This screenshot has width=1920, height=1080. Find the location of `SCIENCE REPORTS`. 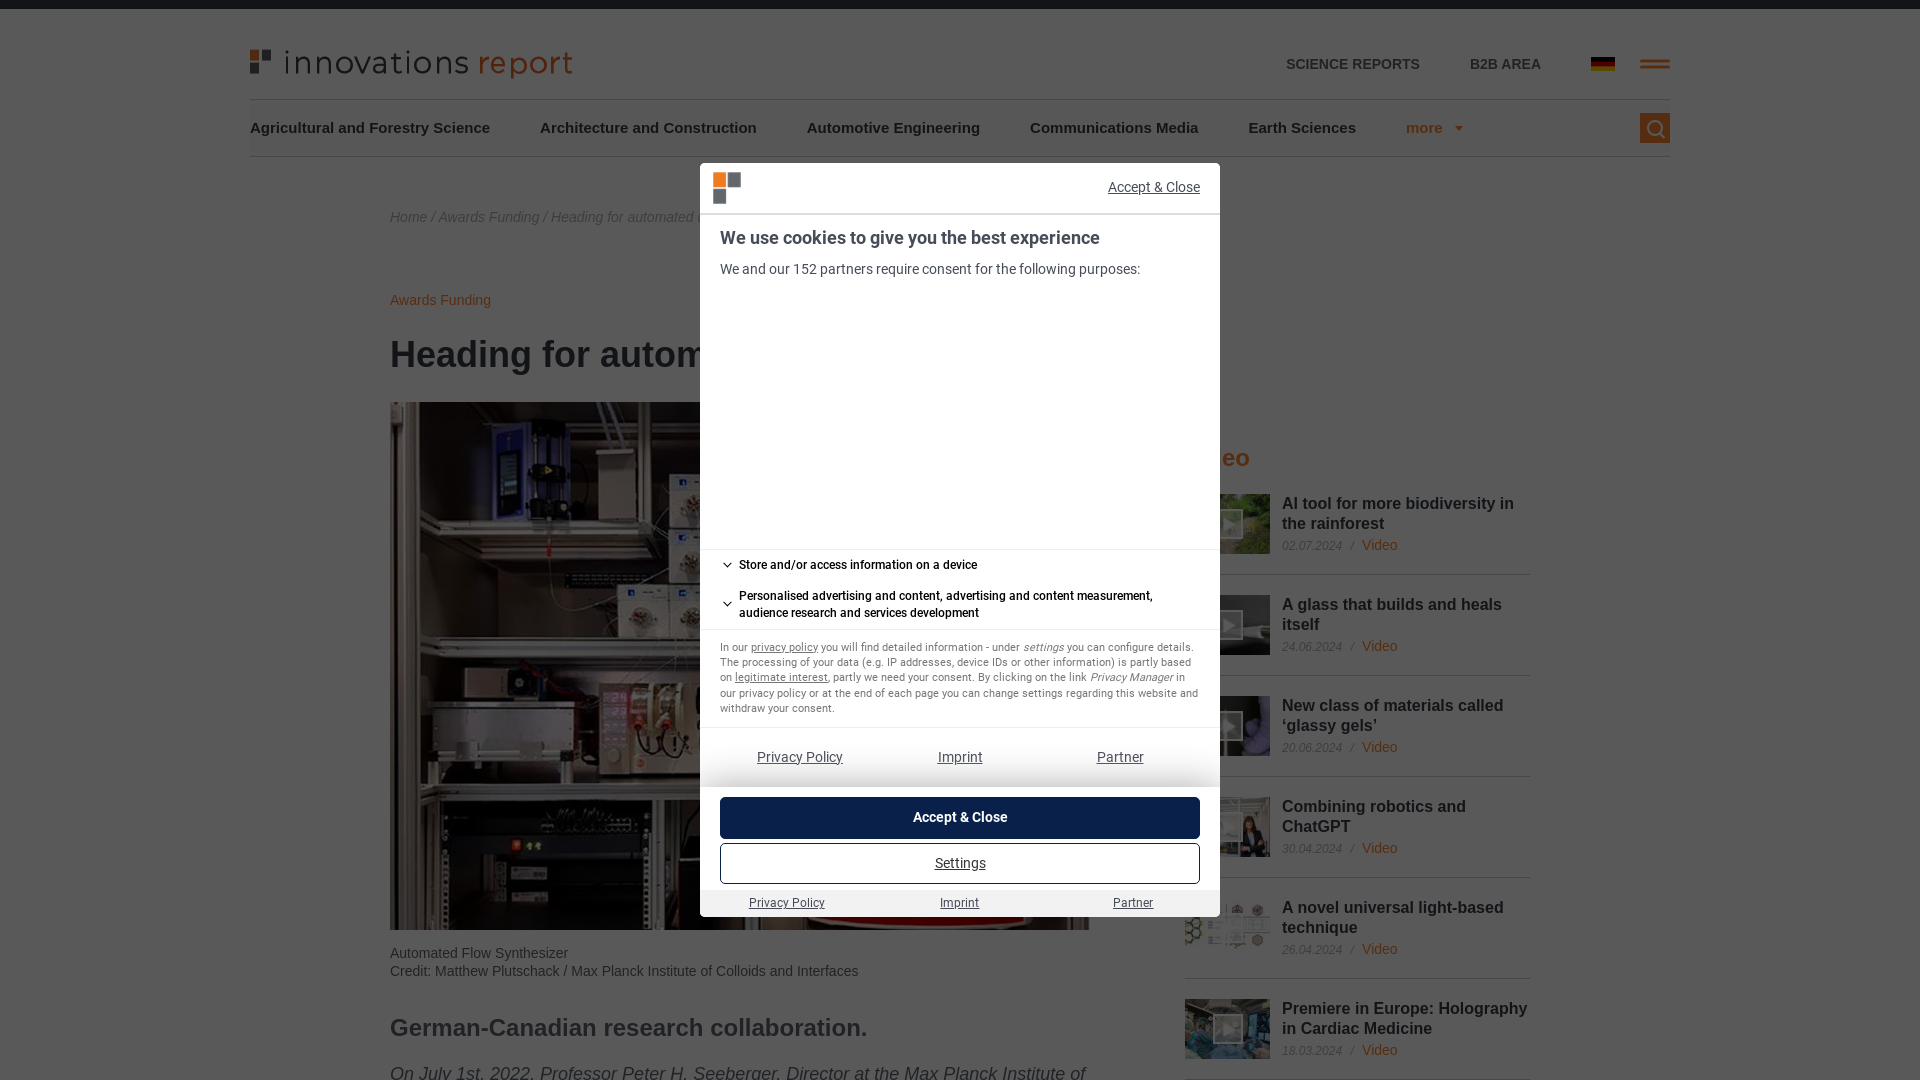

SCIENCE REPORTS is located at coordinates (1353, 64).